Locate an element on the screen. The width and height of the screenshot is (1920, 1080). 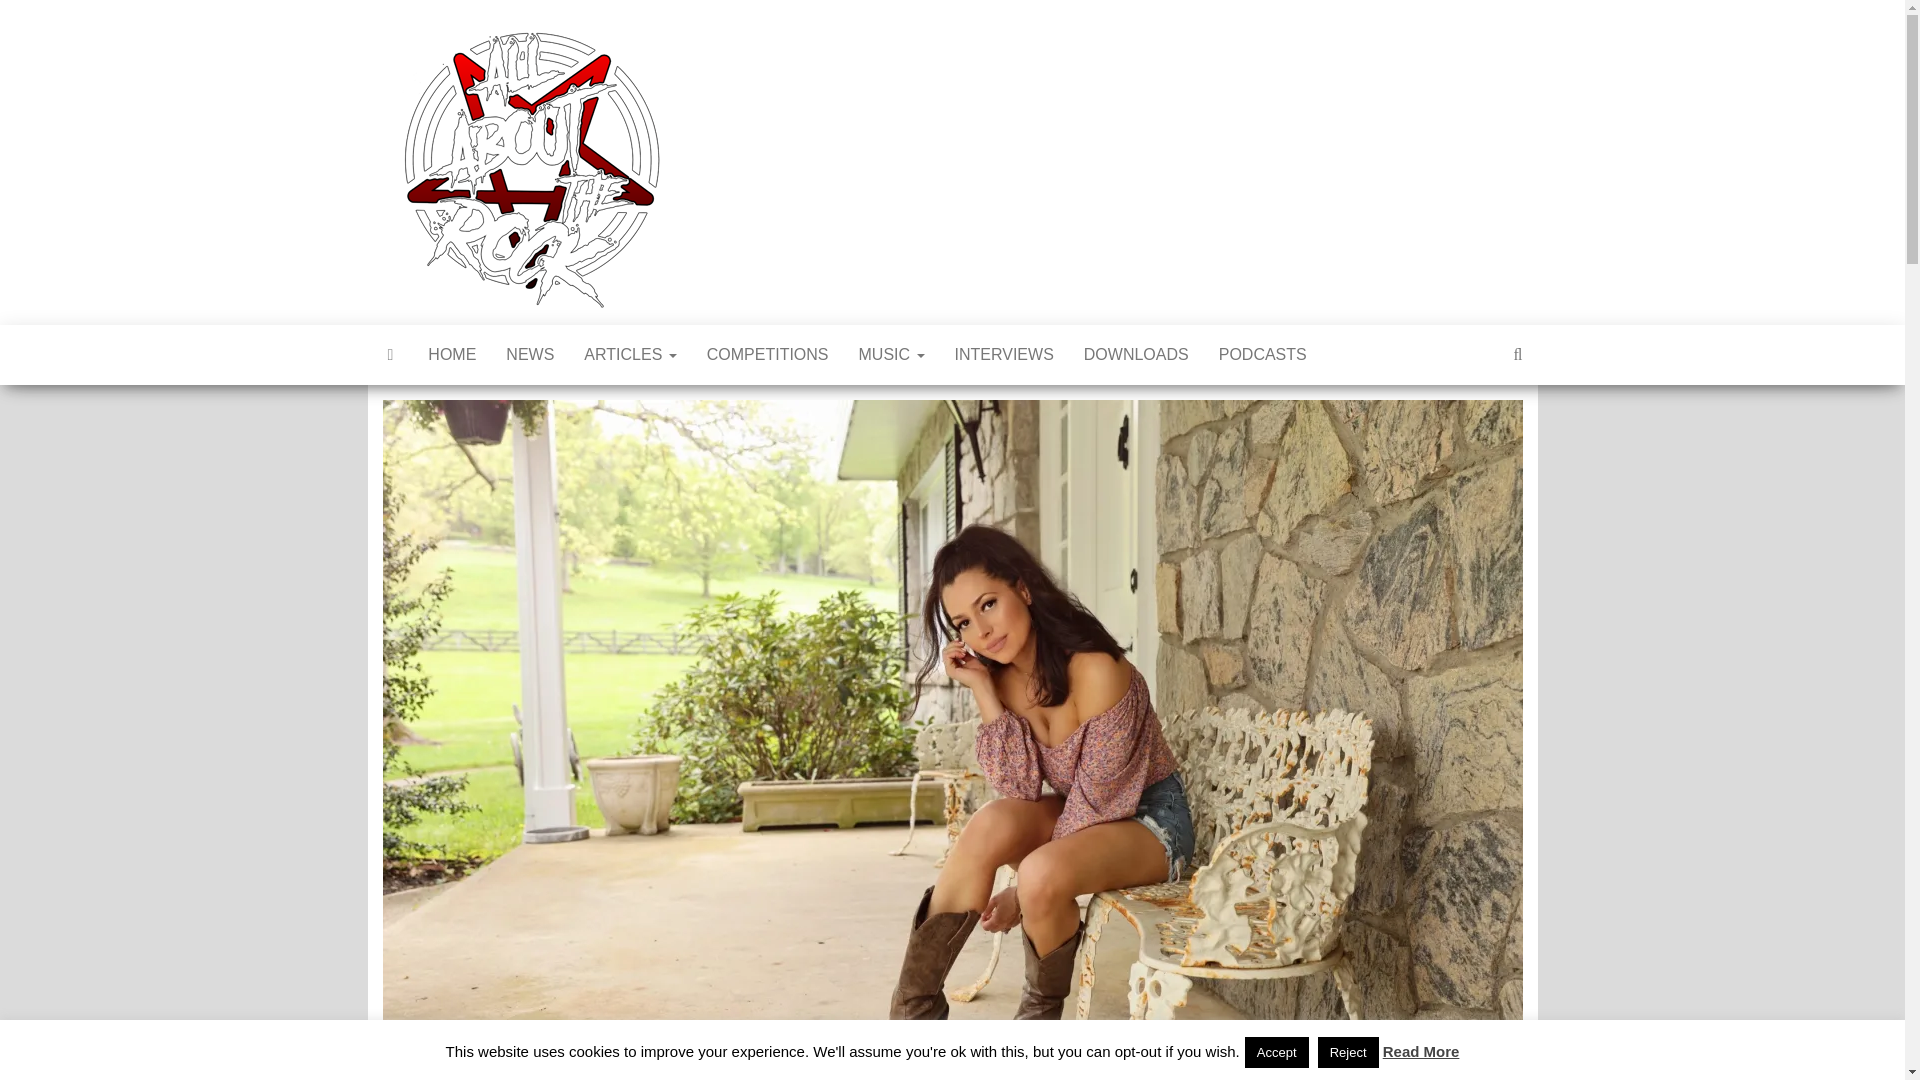
Articles is located at coordinates (630, 354).